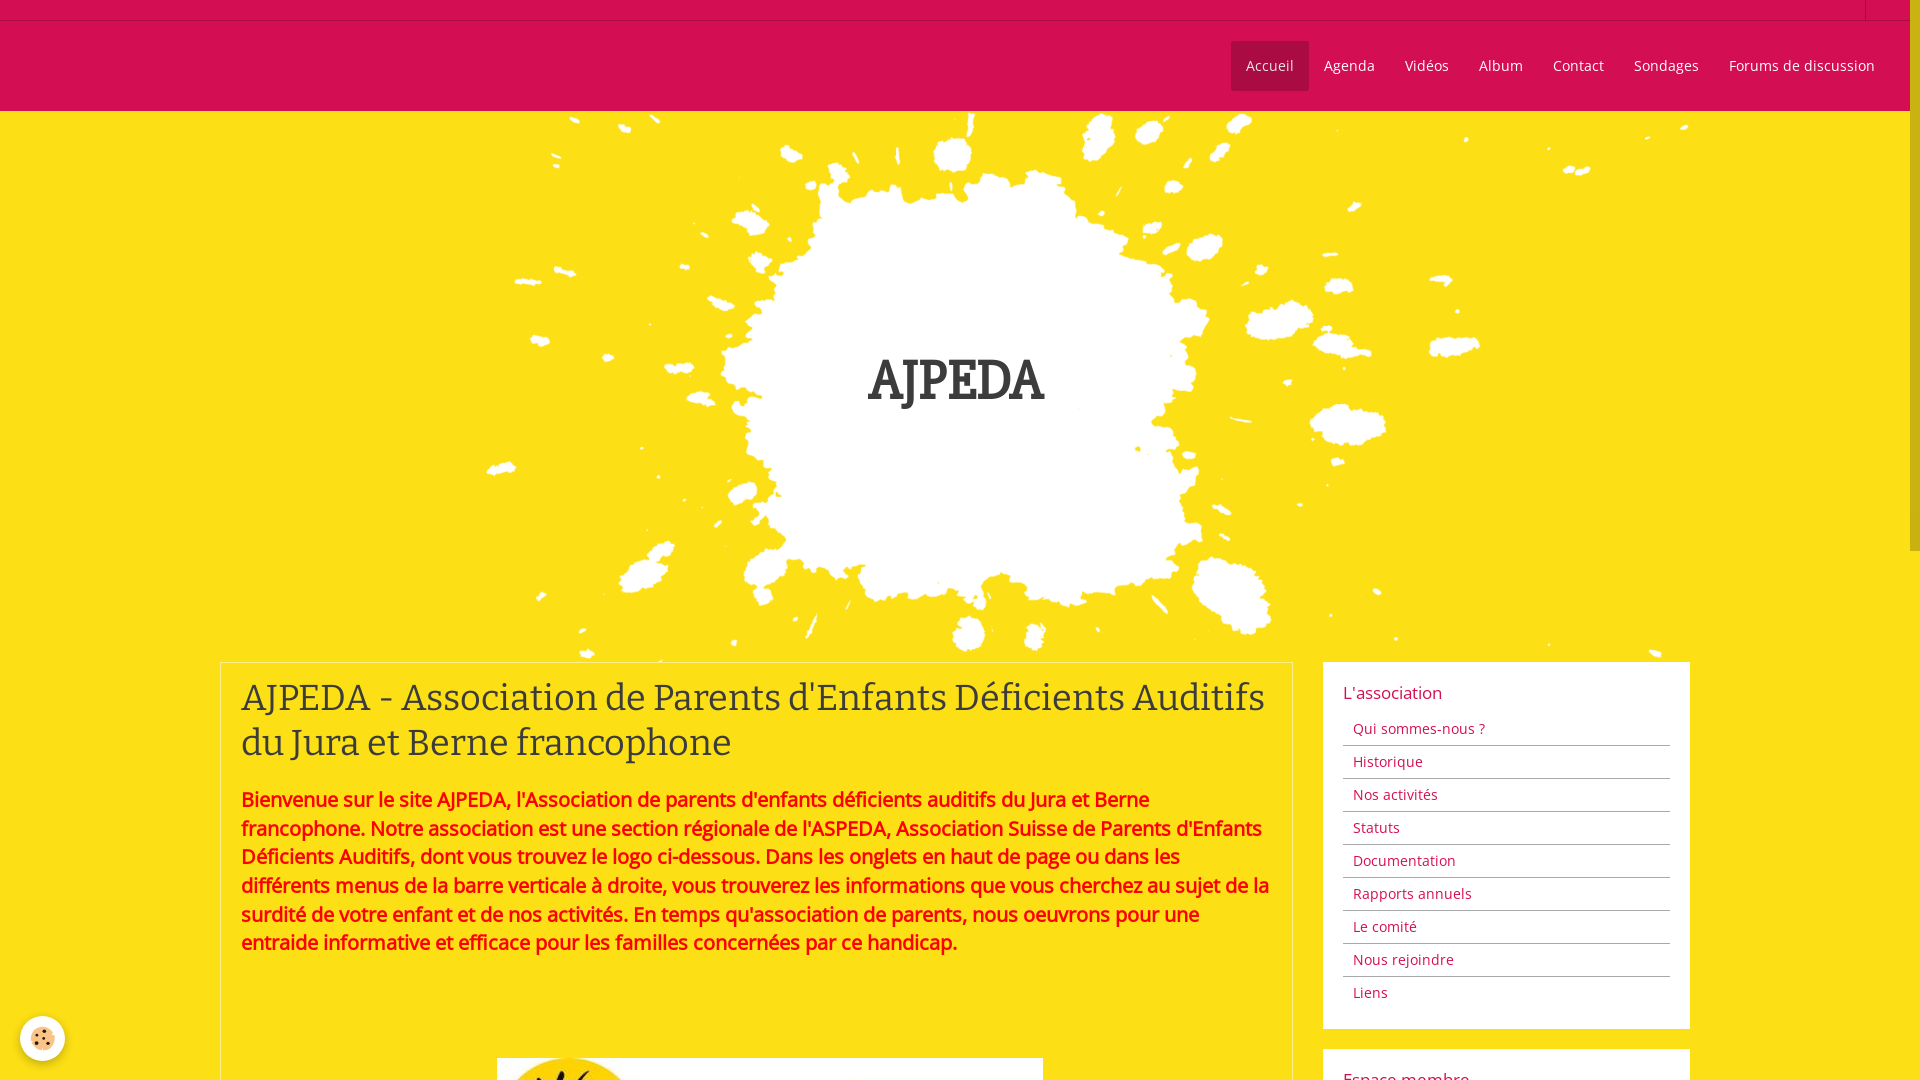  Describe the element at coordinates (1506, 861) in the screenshot. I see `Documentation` at that location.